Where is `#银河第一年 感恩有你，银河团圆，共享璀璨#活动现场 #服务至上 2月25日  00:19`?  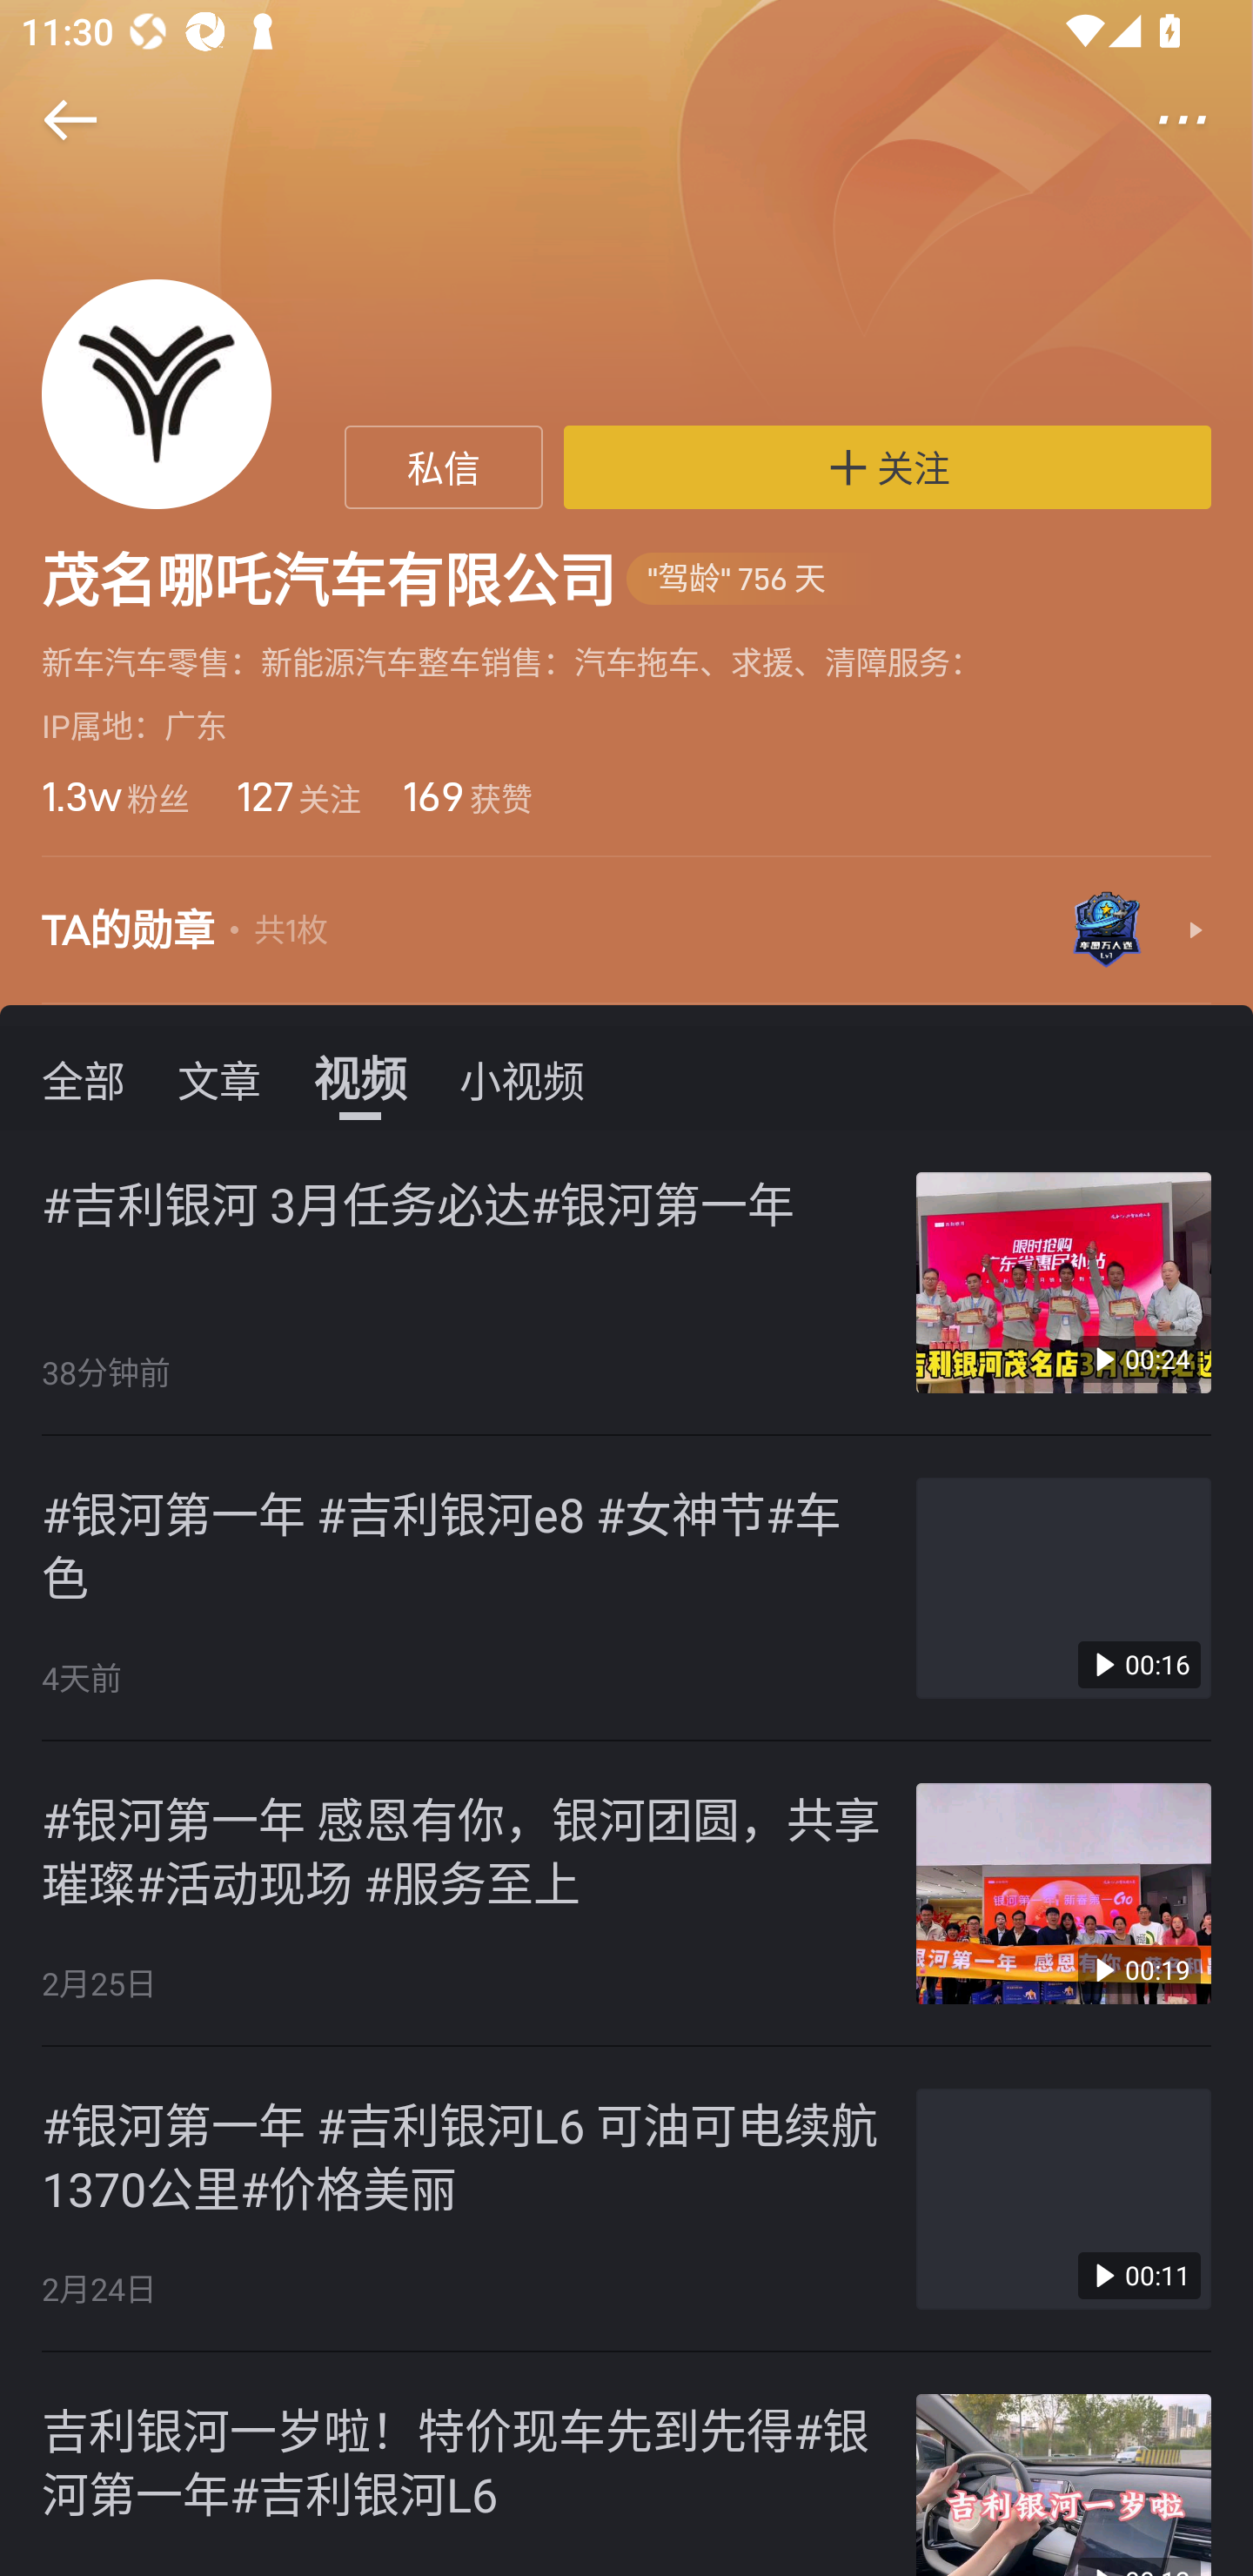 #银河第一年 感恩有你，银河团圆，共享璀璨#活动现场 #服务至上 2月25日  00:19 is located at coordinates (626, 1894).